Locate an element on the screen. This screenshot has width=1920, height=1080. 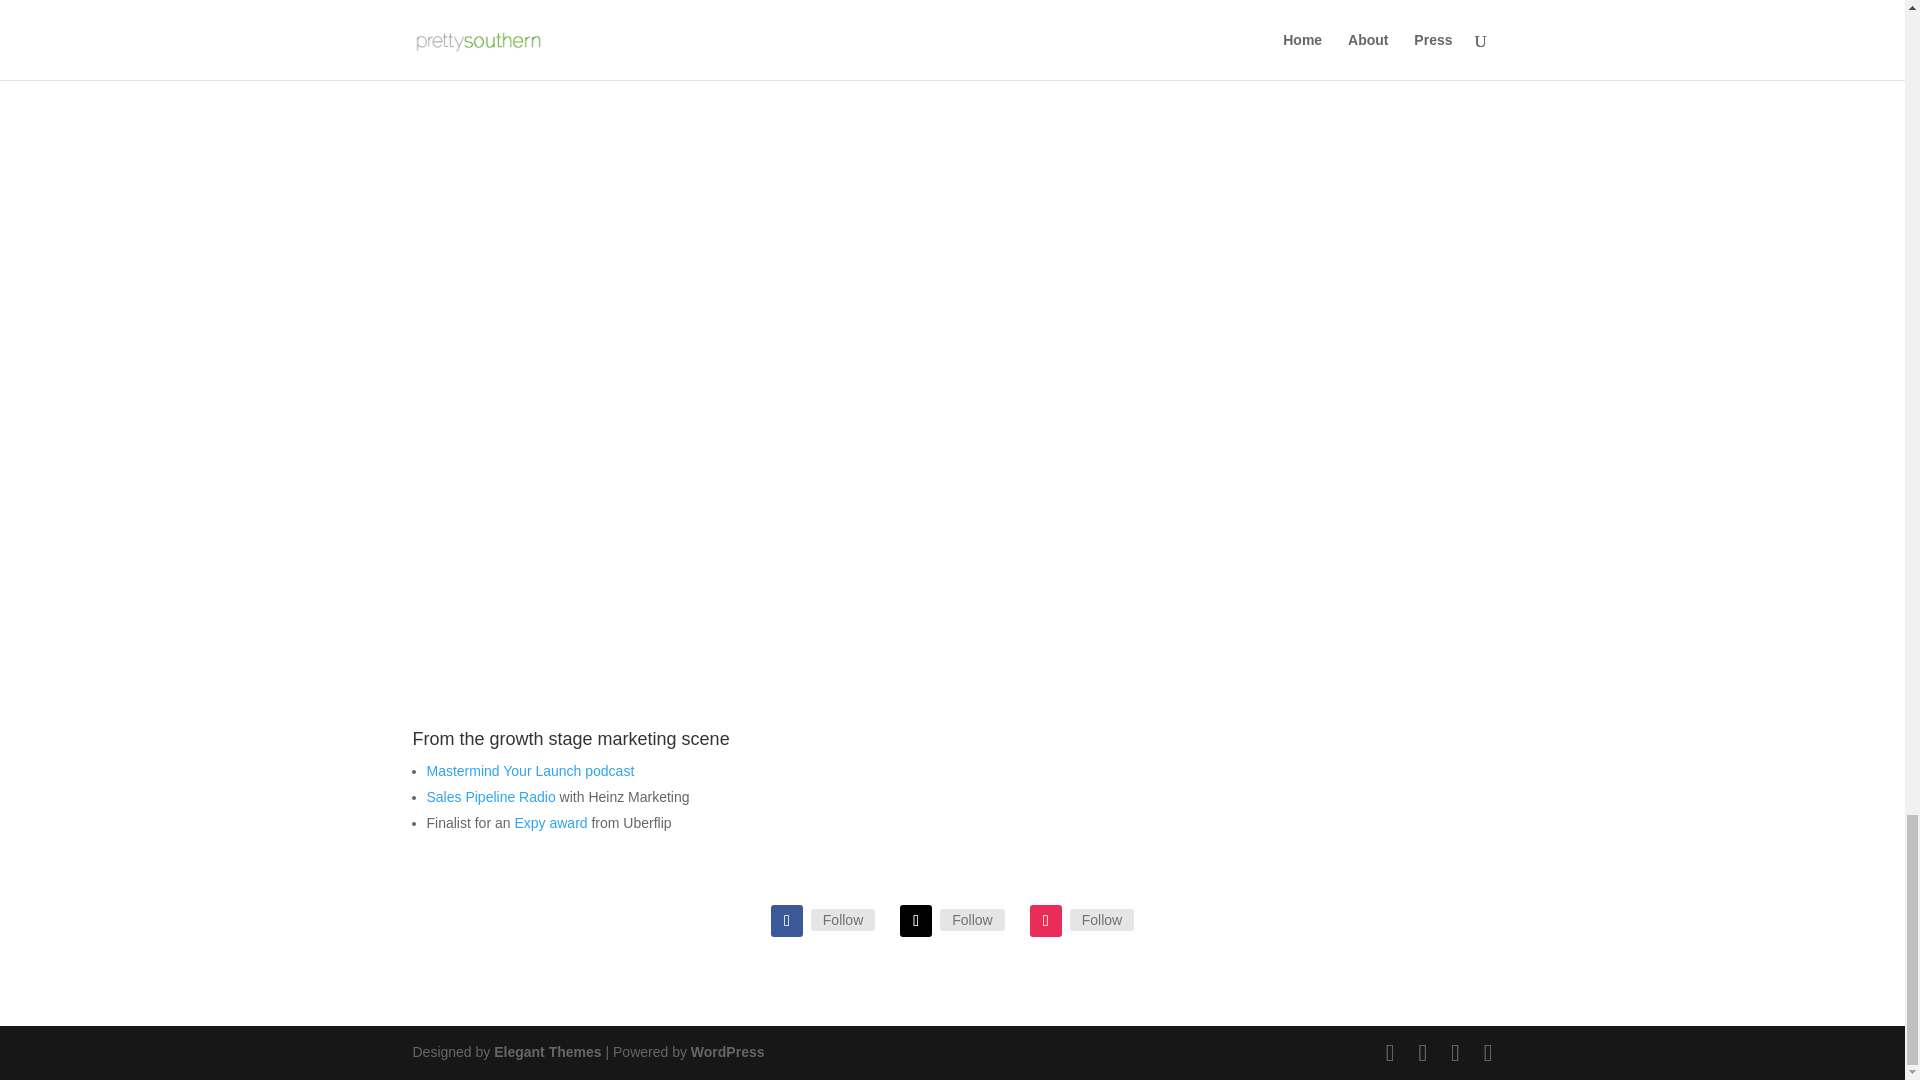
Elegant Themes is located at coordinates (546, 1052).